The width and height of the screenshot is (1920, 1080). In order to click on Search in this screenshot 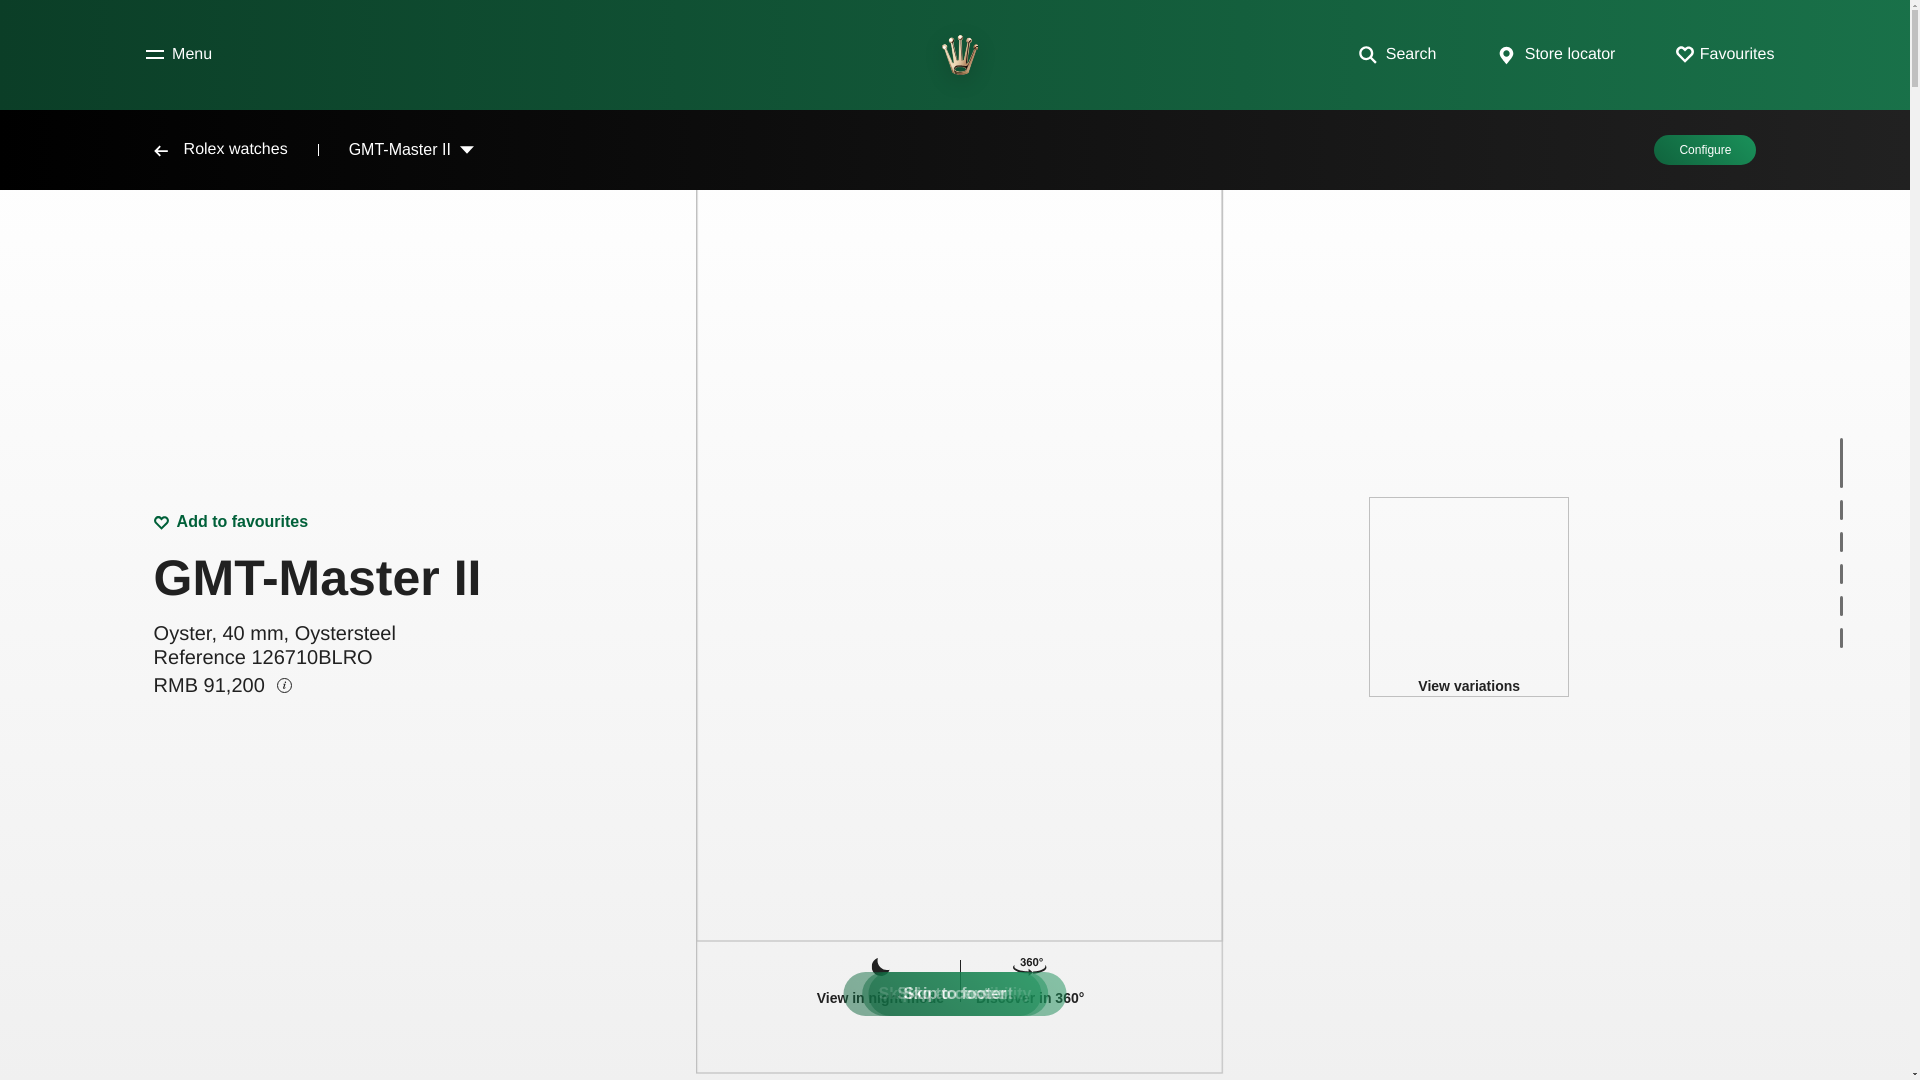, I will do `click(1398, 54)`.